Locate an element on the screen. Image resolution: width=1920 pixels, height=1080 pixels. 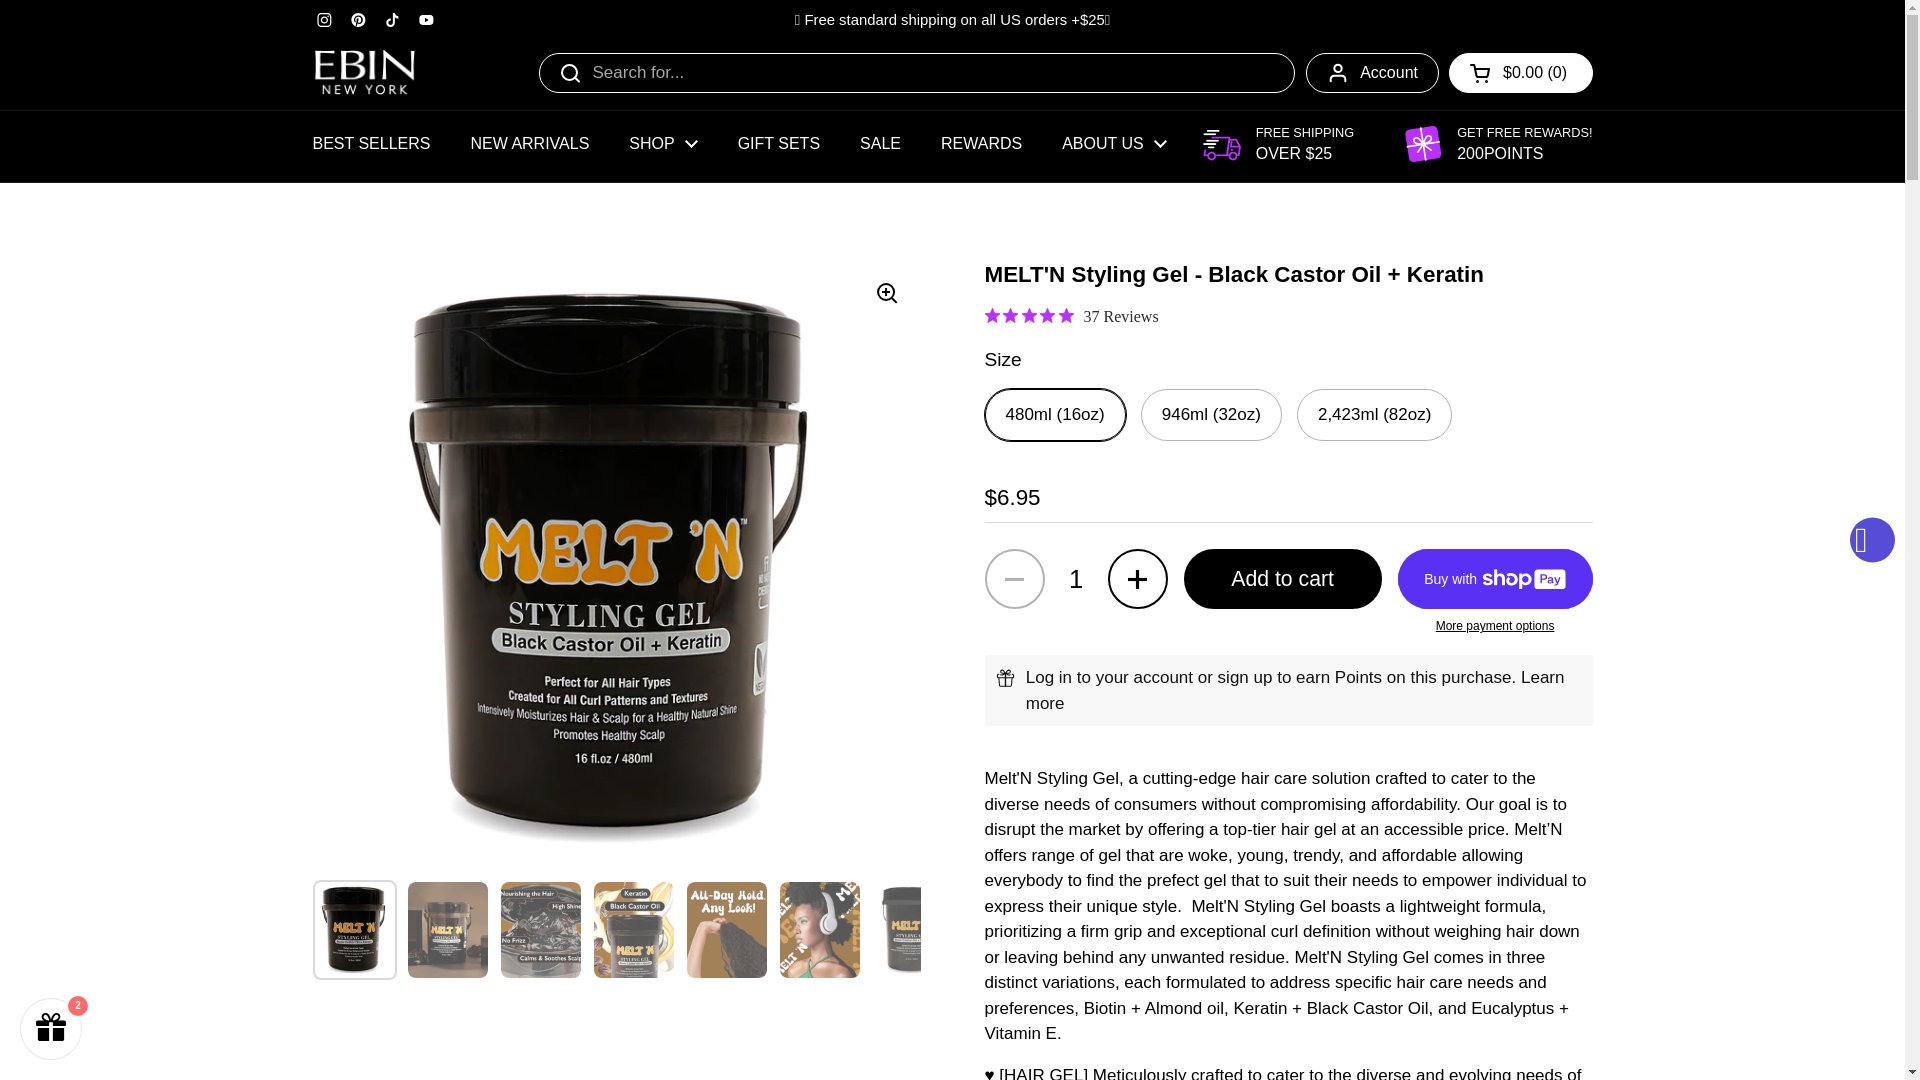
Pinterest is located at coordinates (358, 20).